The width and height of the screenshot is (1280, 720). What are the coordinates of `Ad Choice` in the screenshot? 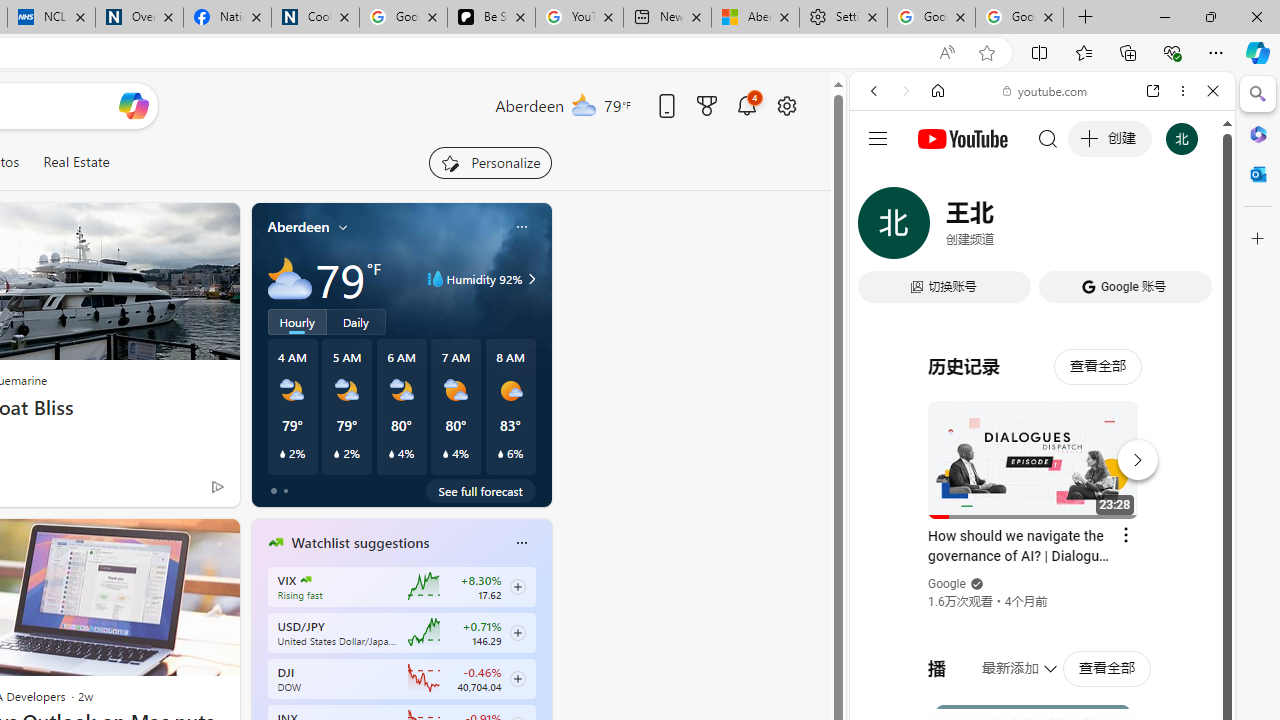 It's located at (218, 486).